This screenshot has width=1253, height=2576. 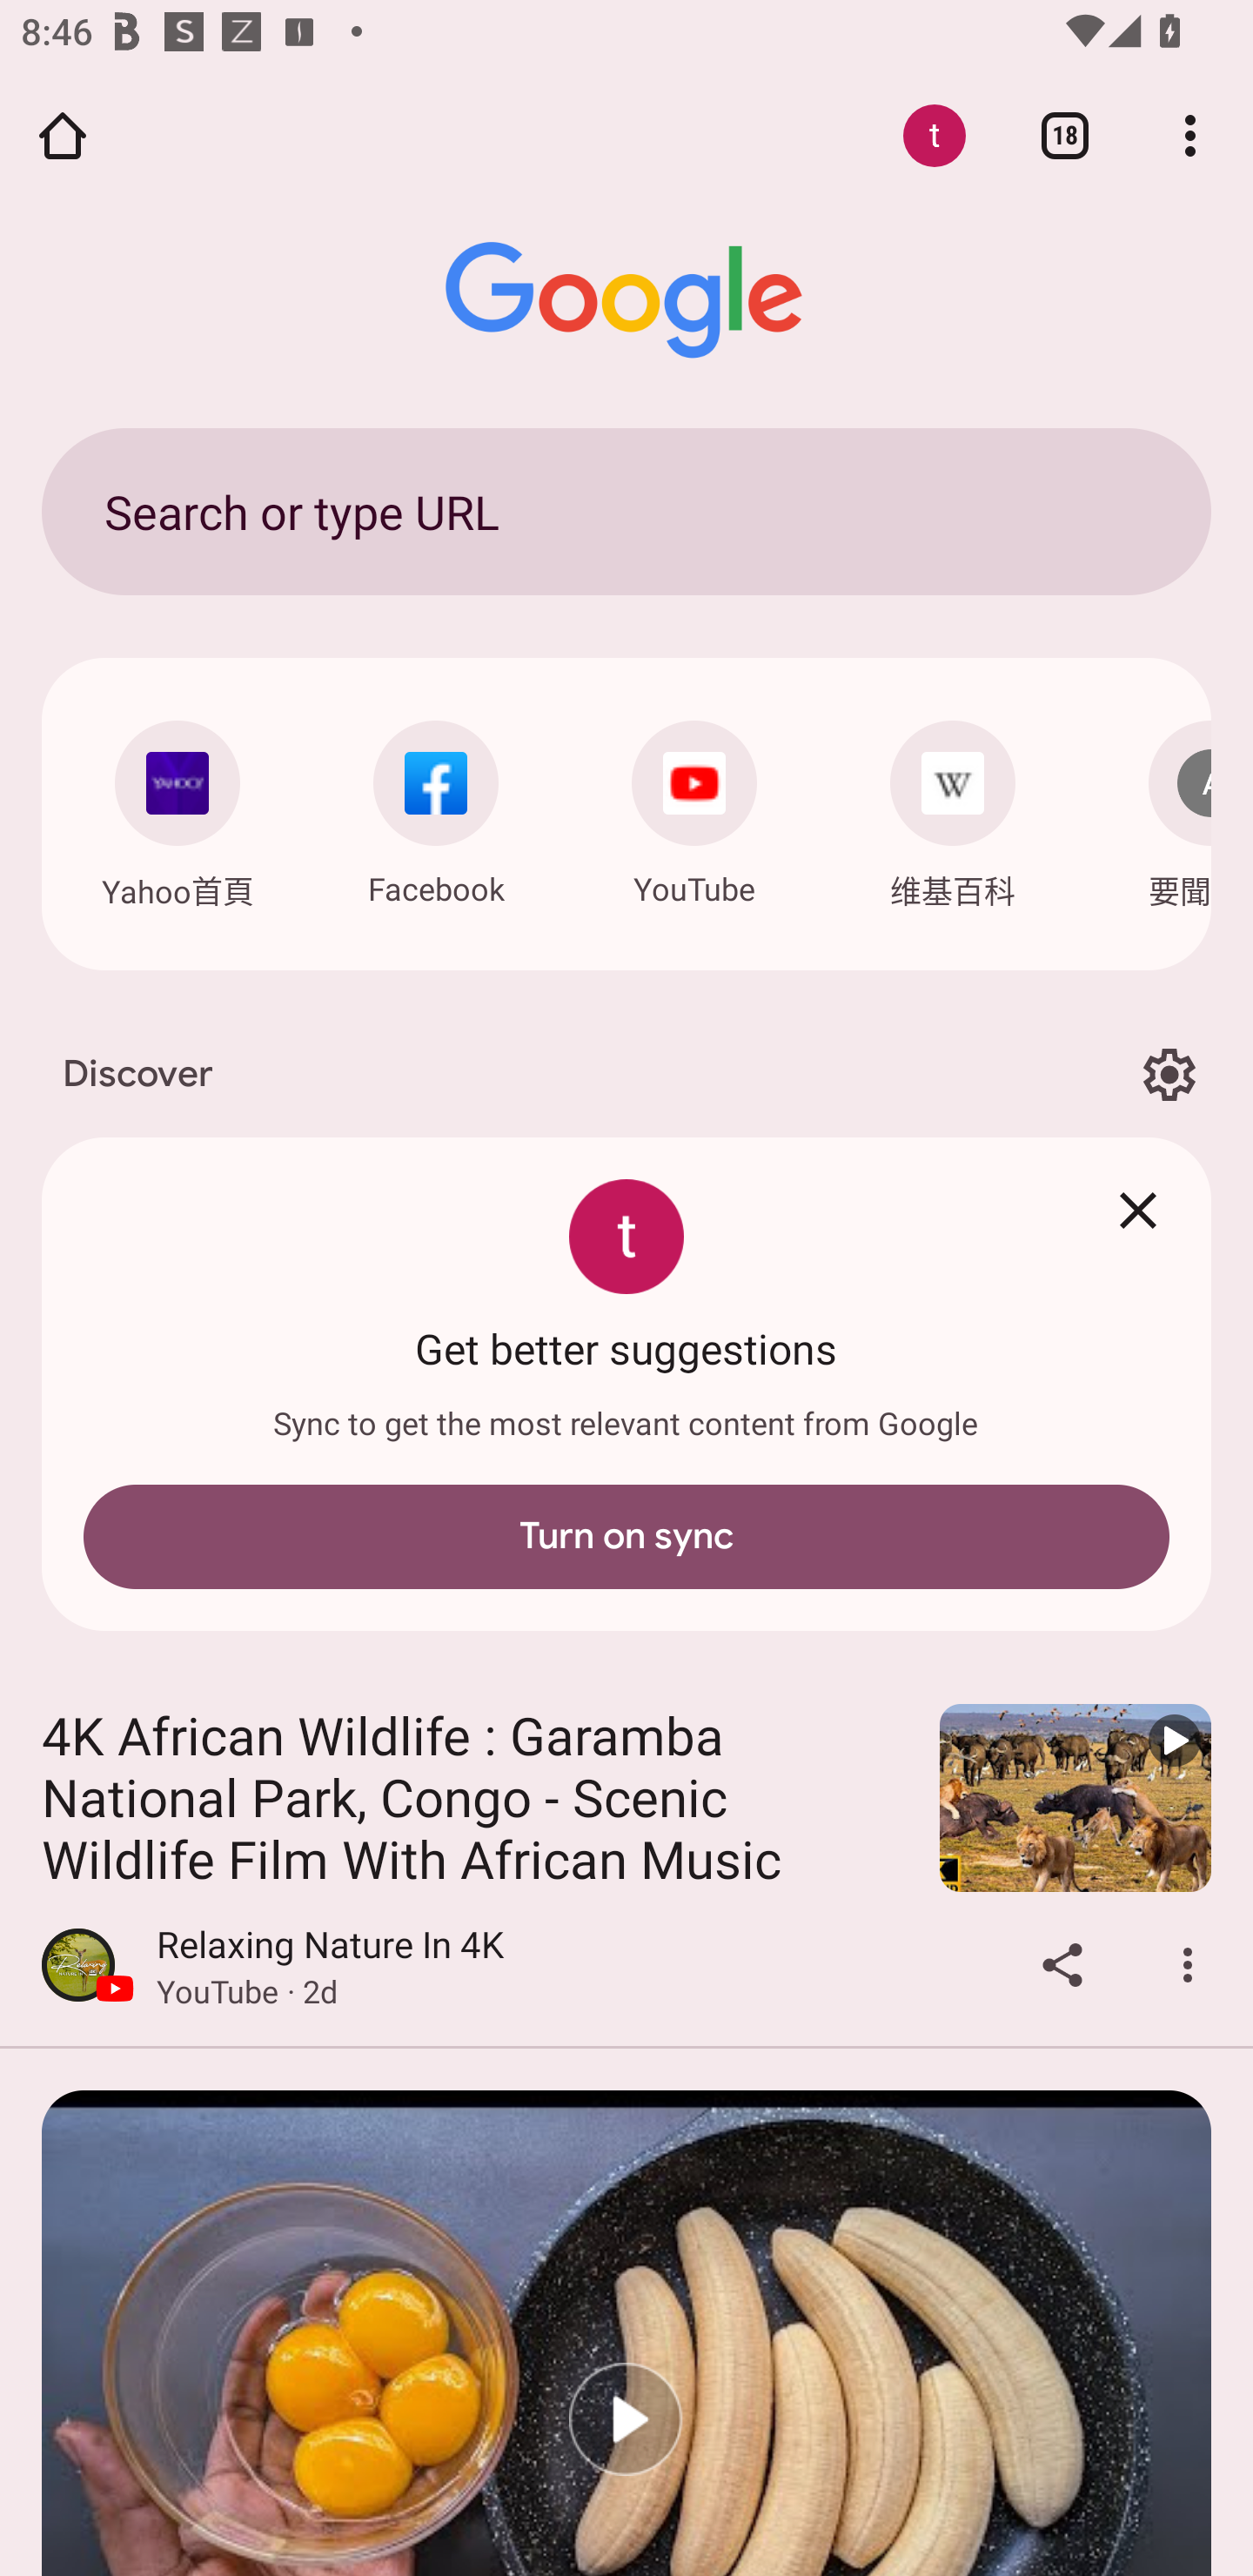 What do you see at coordinates (1065, 135) in the screenshot?
I see `Switch or close tabs` at bounding box center [1065, 135].